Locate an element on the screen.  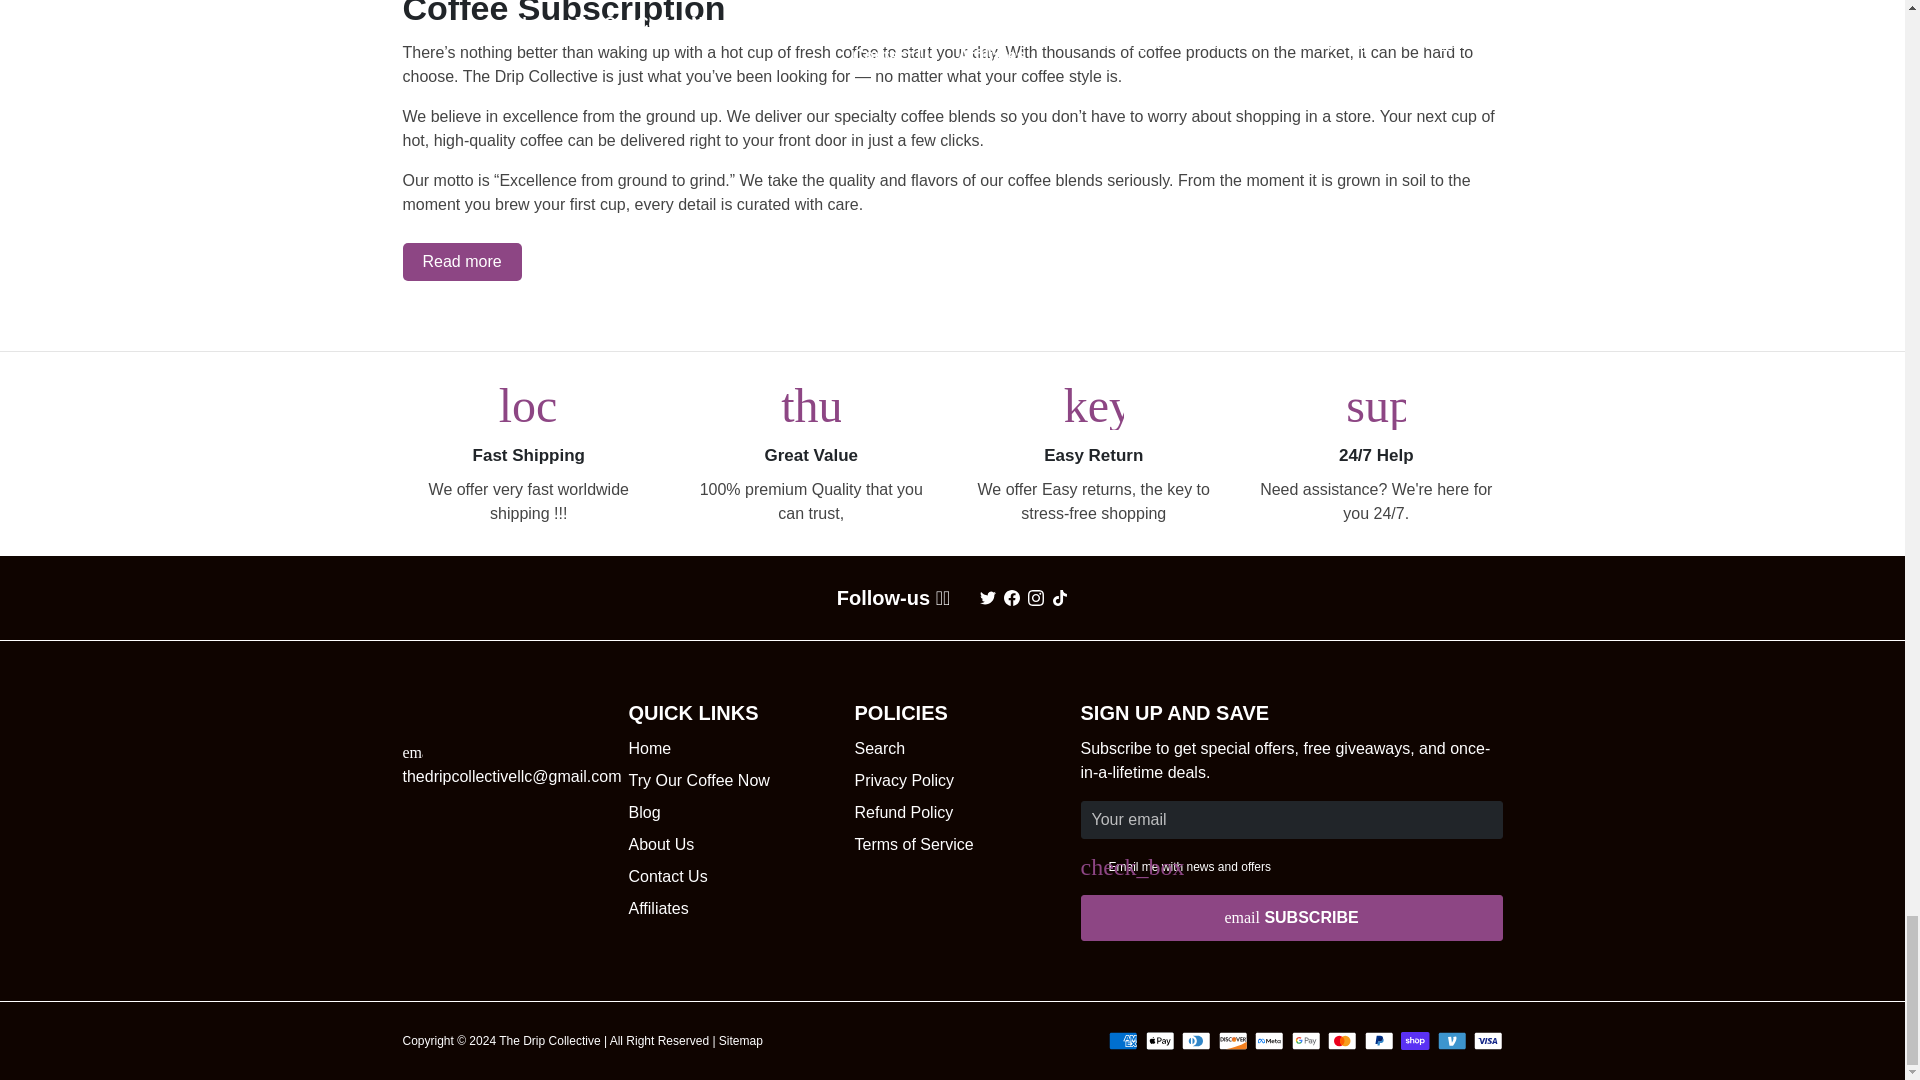
Apple Pay is located at coordinates (1160, 1040).